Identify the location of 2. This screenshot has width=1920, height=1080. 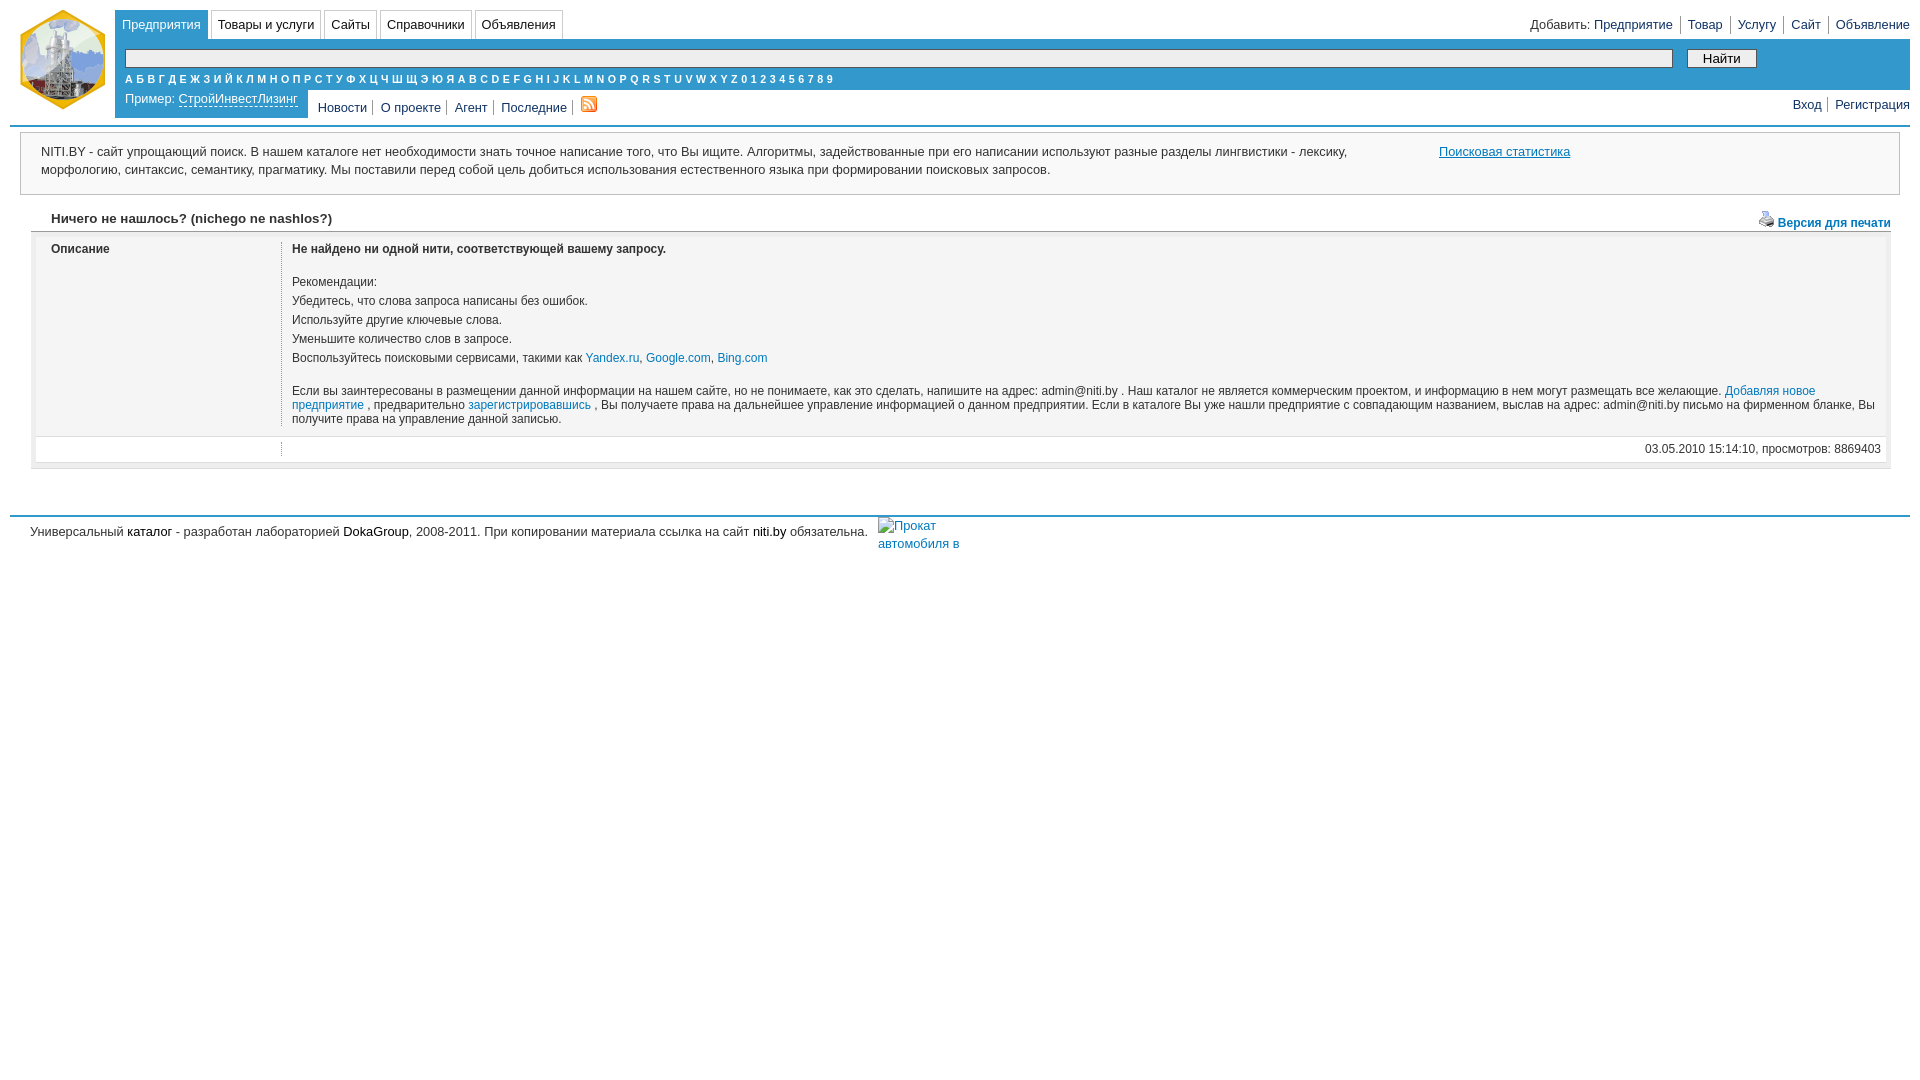
(763, 79).